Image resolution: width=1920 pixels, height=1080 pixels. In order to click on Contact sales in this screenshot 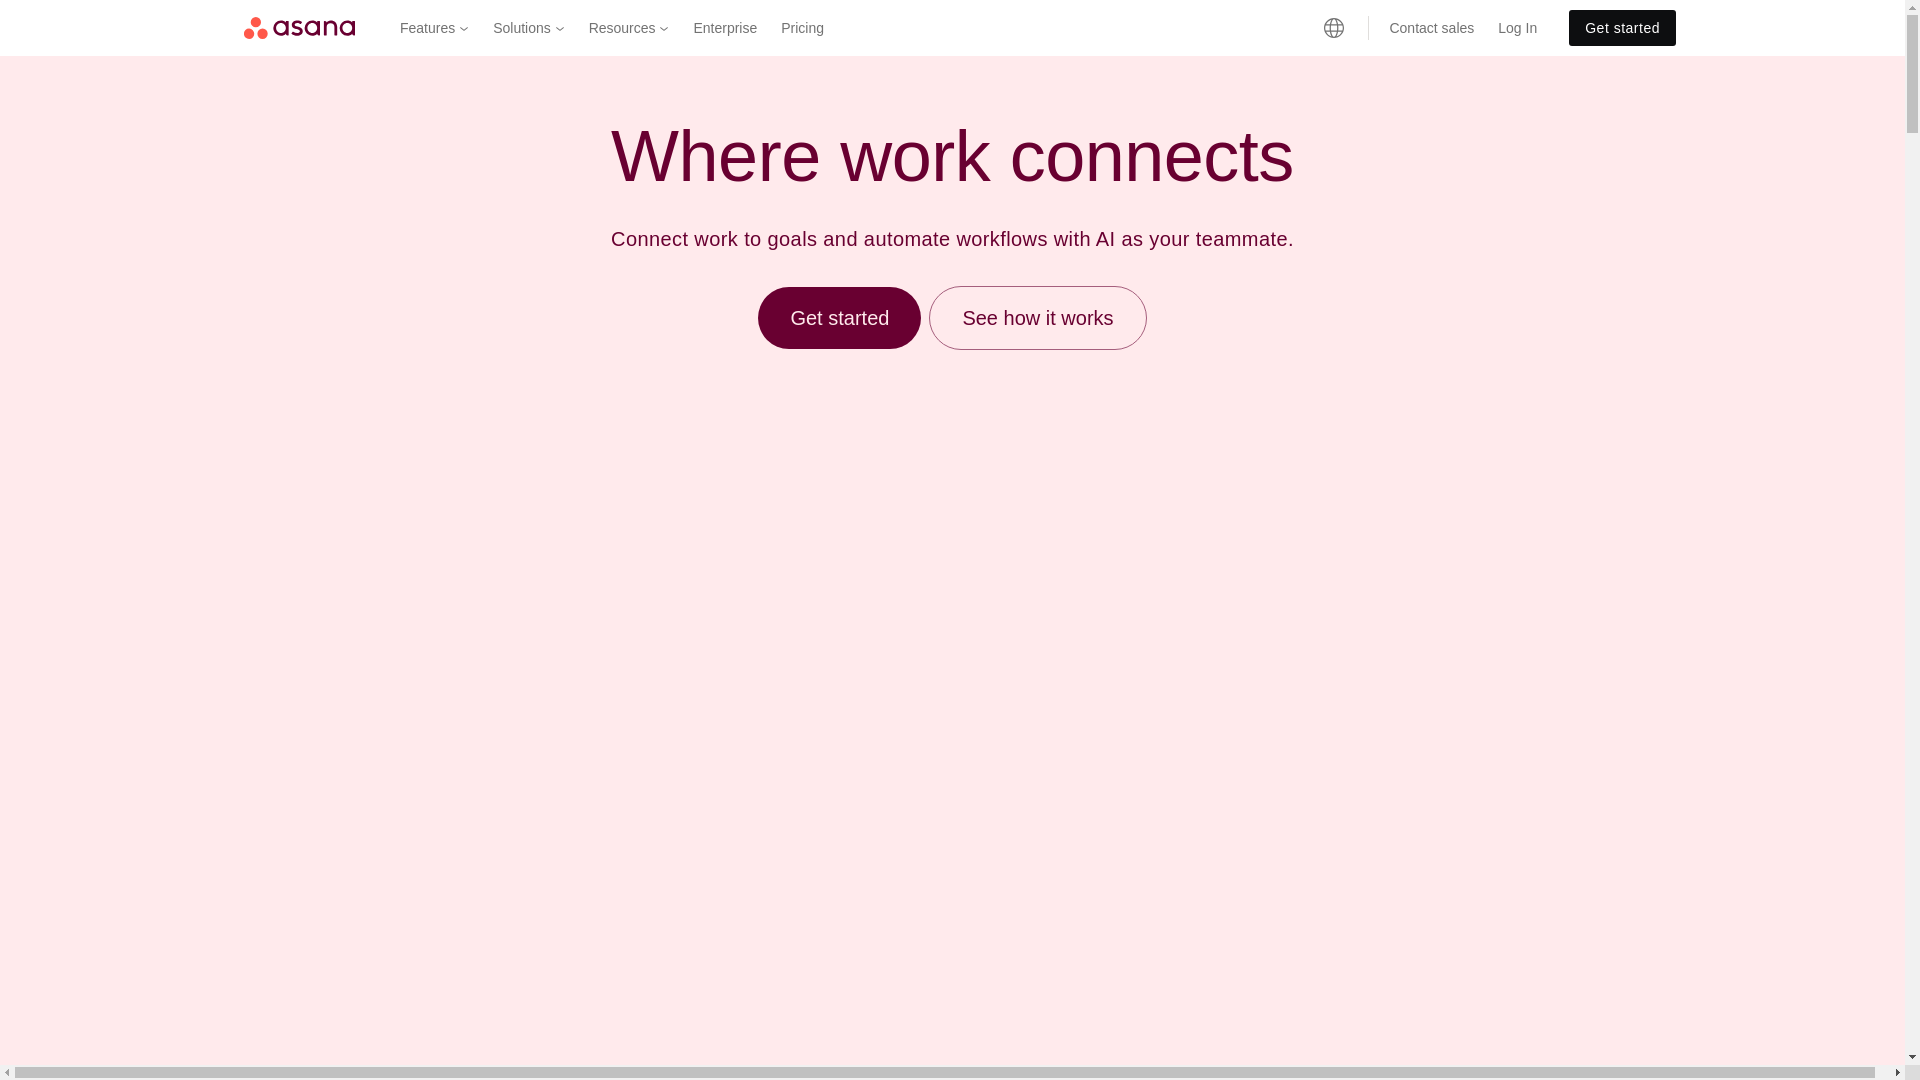, I will do `click(1431, 28)`.